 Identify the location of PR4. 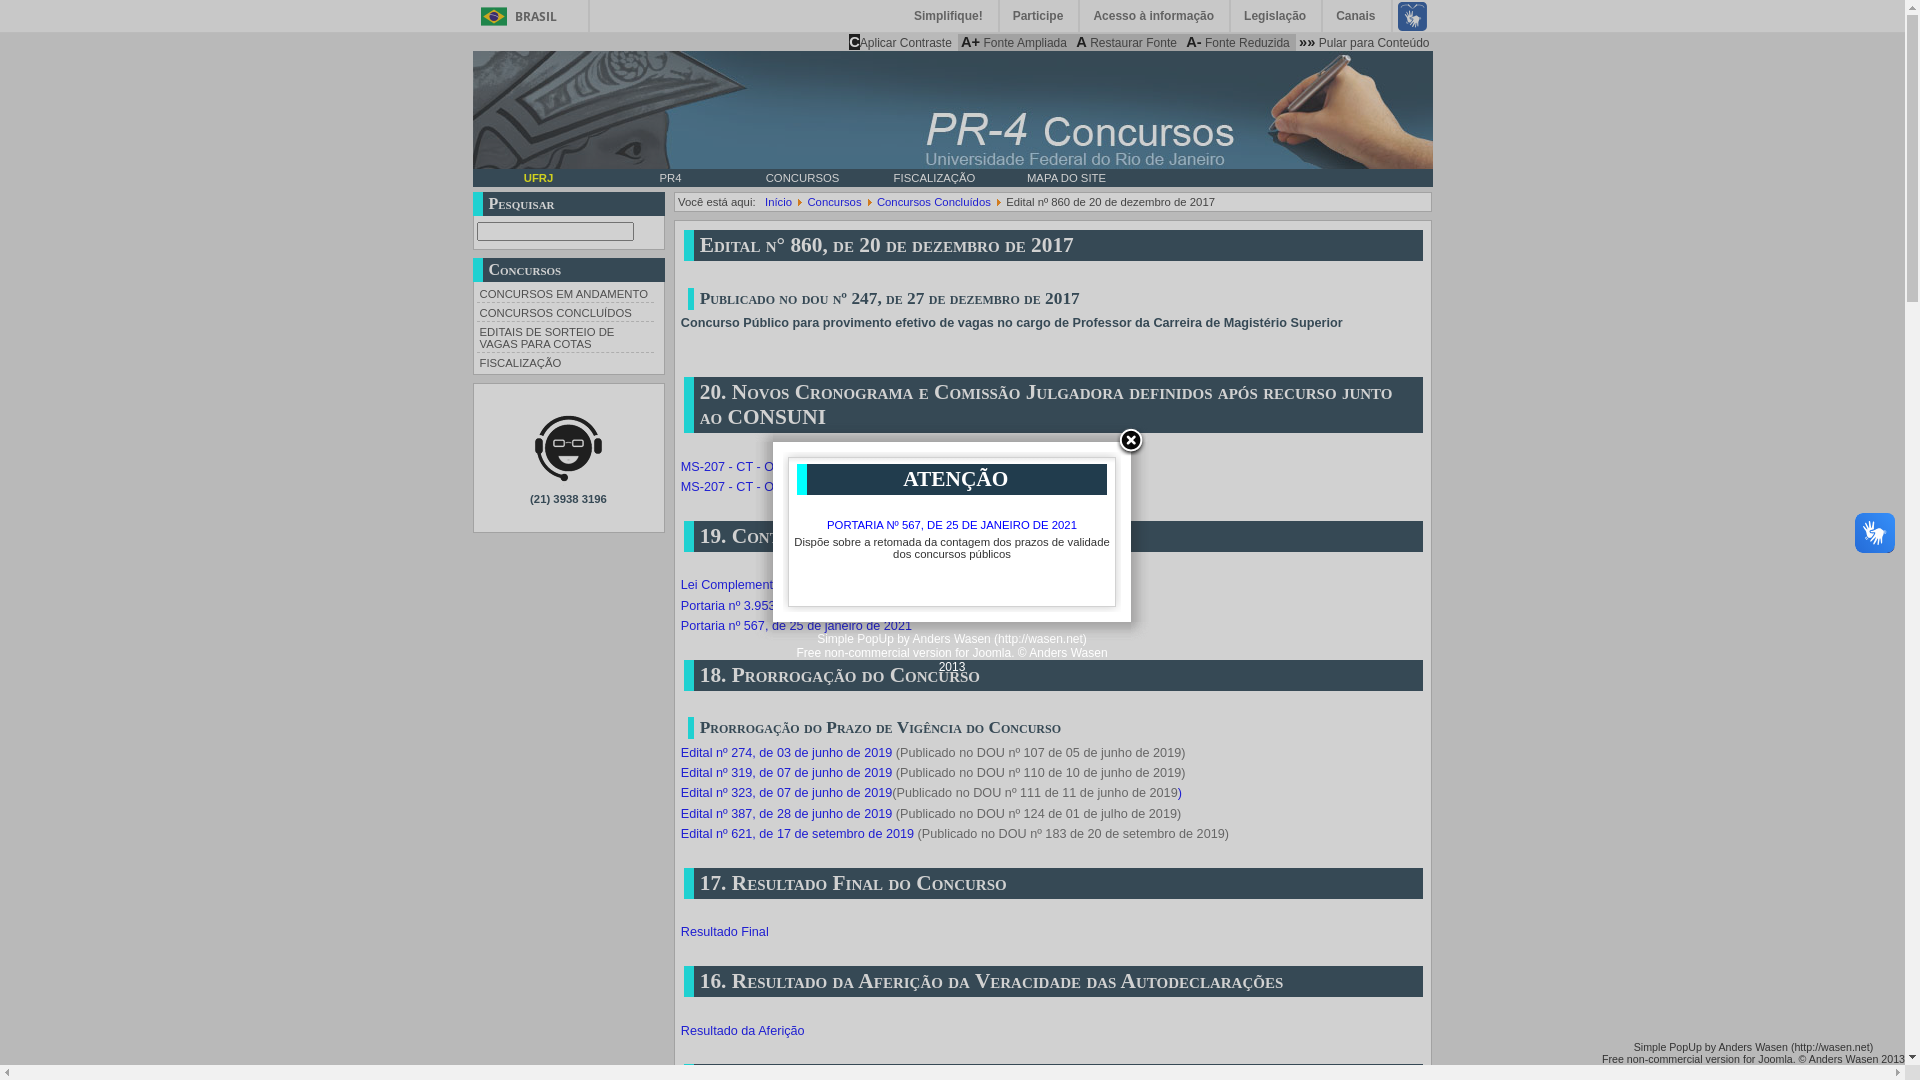
(670, 178).